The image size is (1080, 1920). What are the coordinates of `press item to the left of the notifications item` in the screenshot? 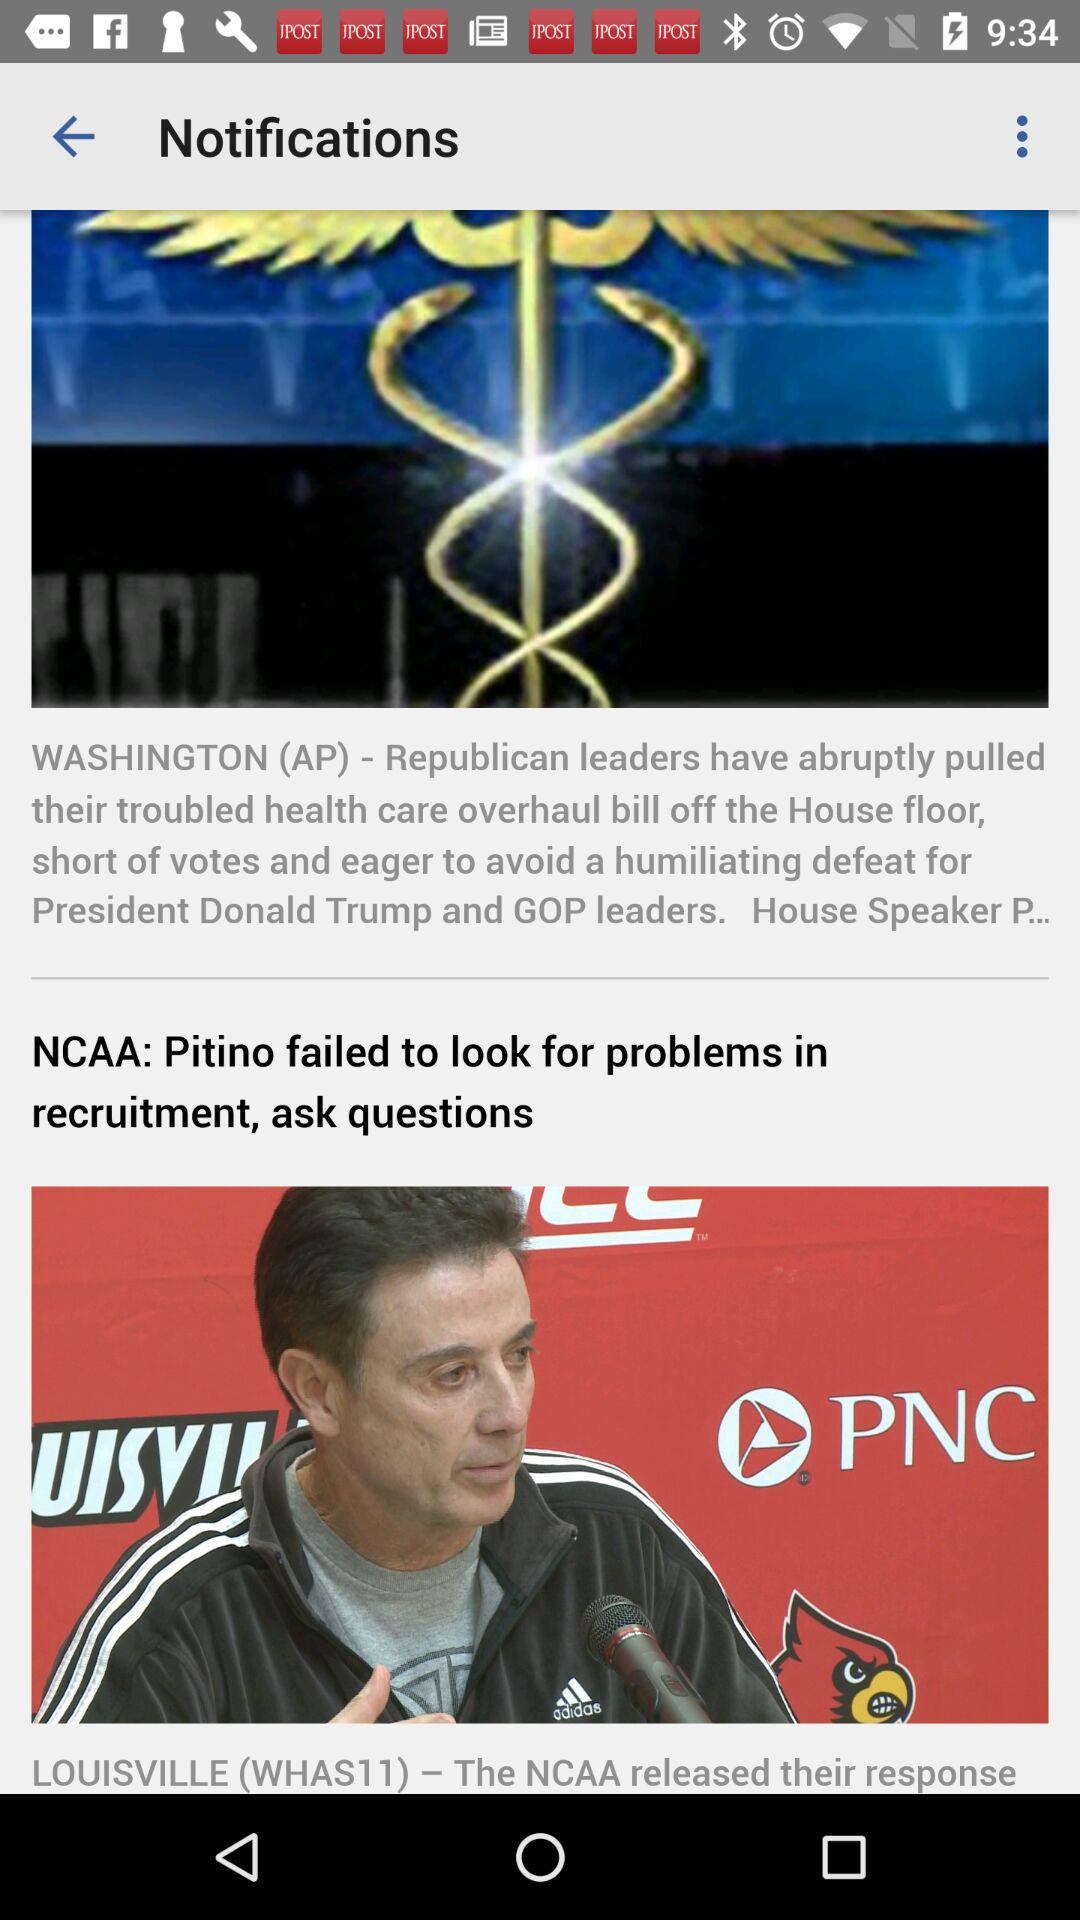 It's located at (73, 136).